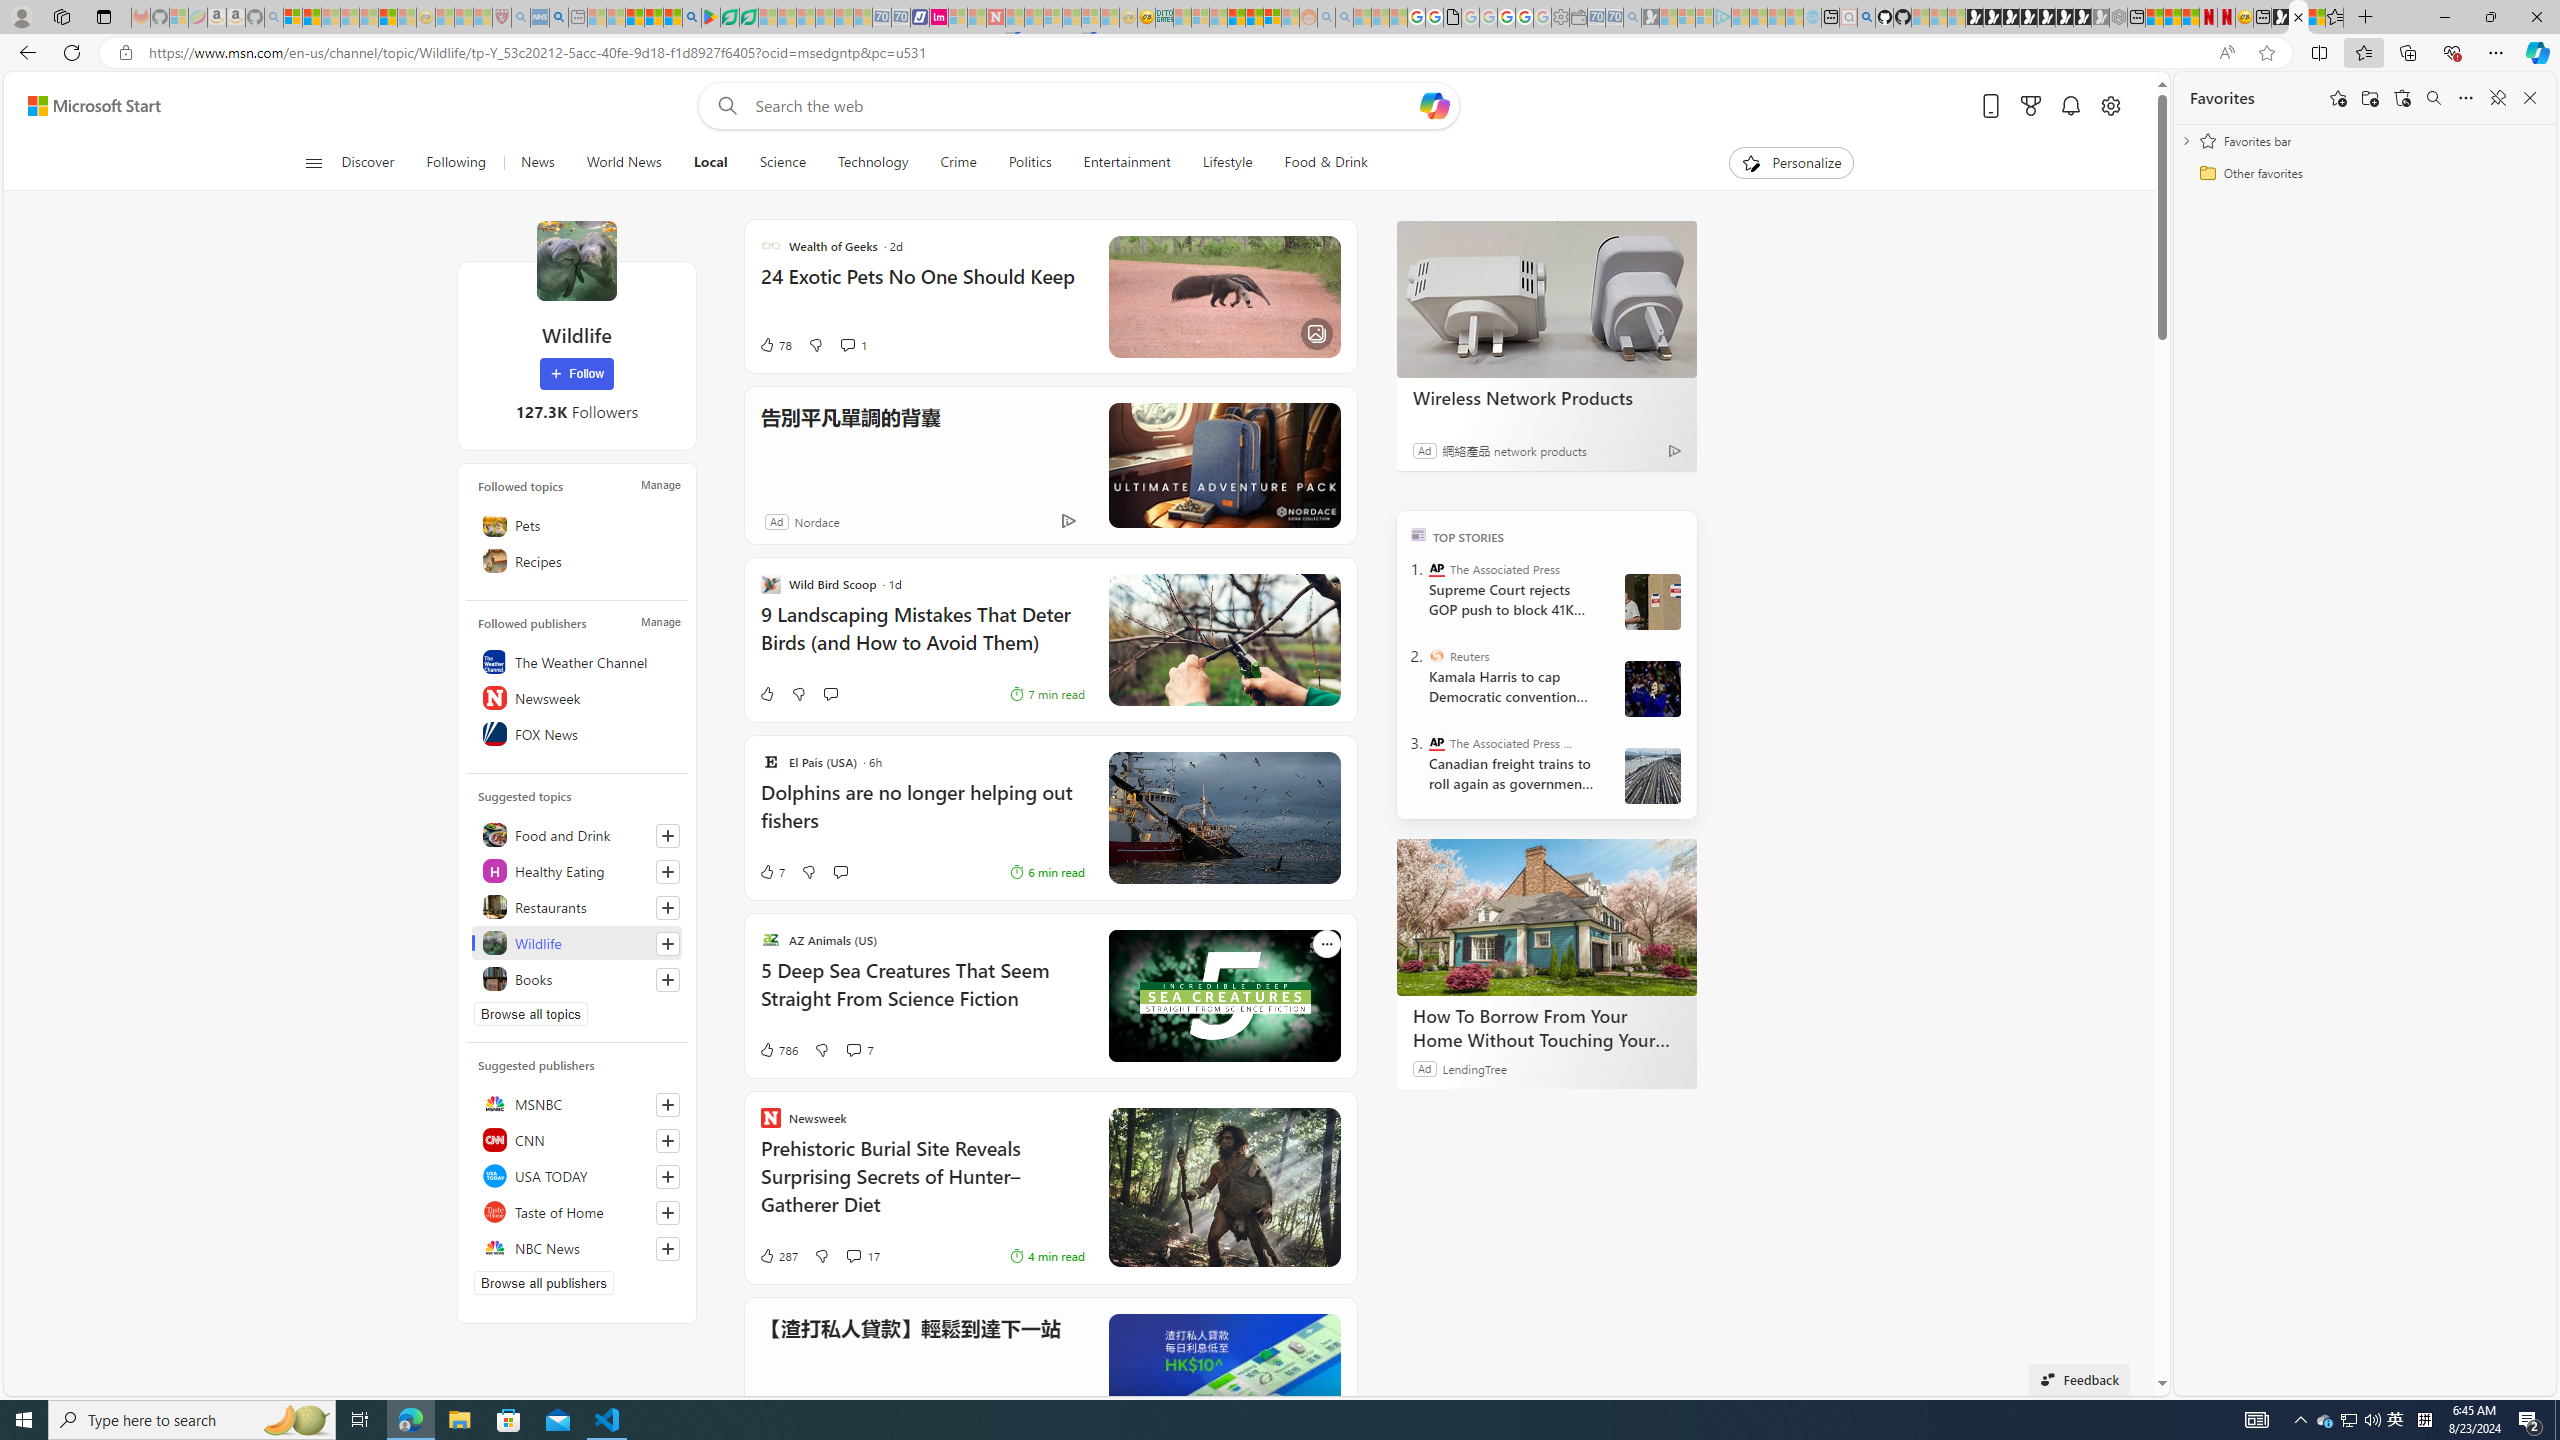 Image resolution: width=2560 pixels, height=1440 pixels. What do you see at coordinates (576, 734) in the screenshot?
I see `FOX News` at bounding box center [576, 734].